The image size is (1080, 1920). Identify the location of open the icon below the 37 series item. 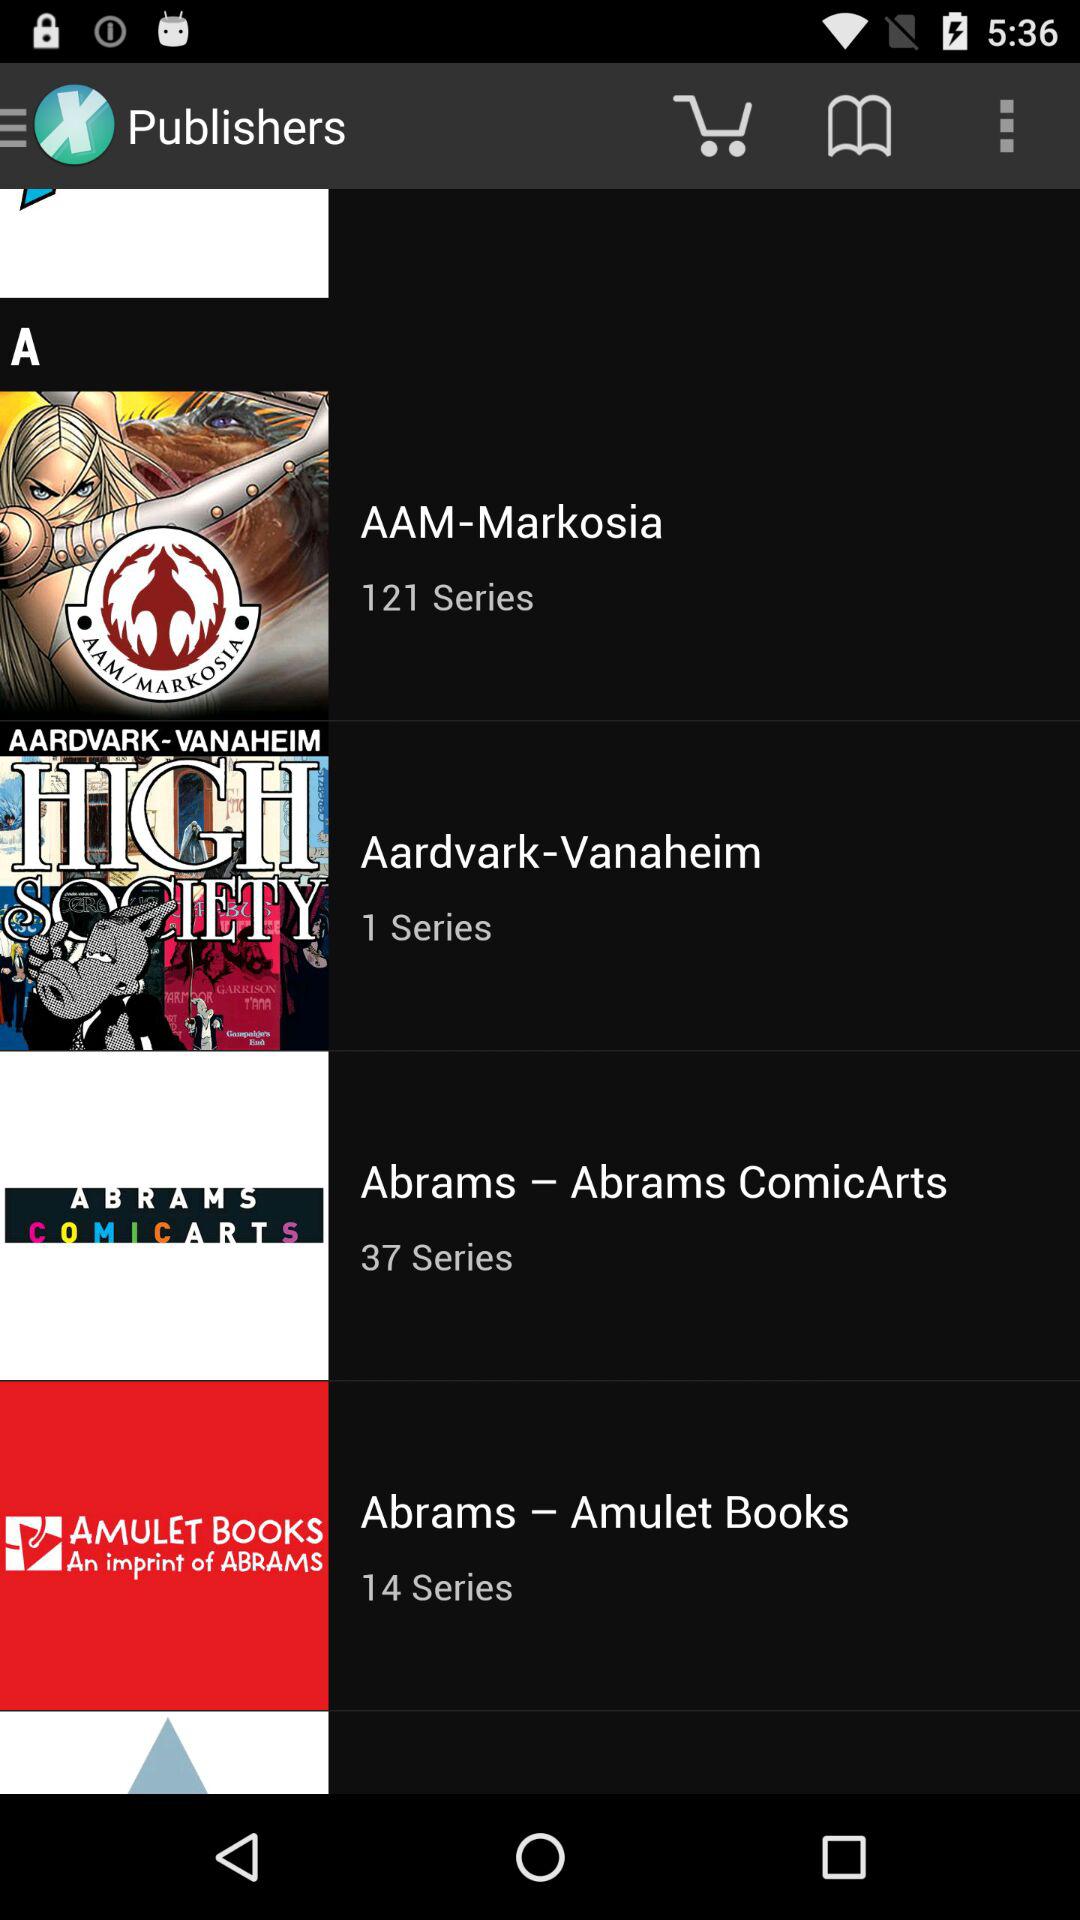
(704, 1510).